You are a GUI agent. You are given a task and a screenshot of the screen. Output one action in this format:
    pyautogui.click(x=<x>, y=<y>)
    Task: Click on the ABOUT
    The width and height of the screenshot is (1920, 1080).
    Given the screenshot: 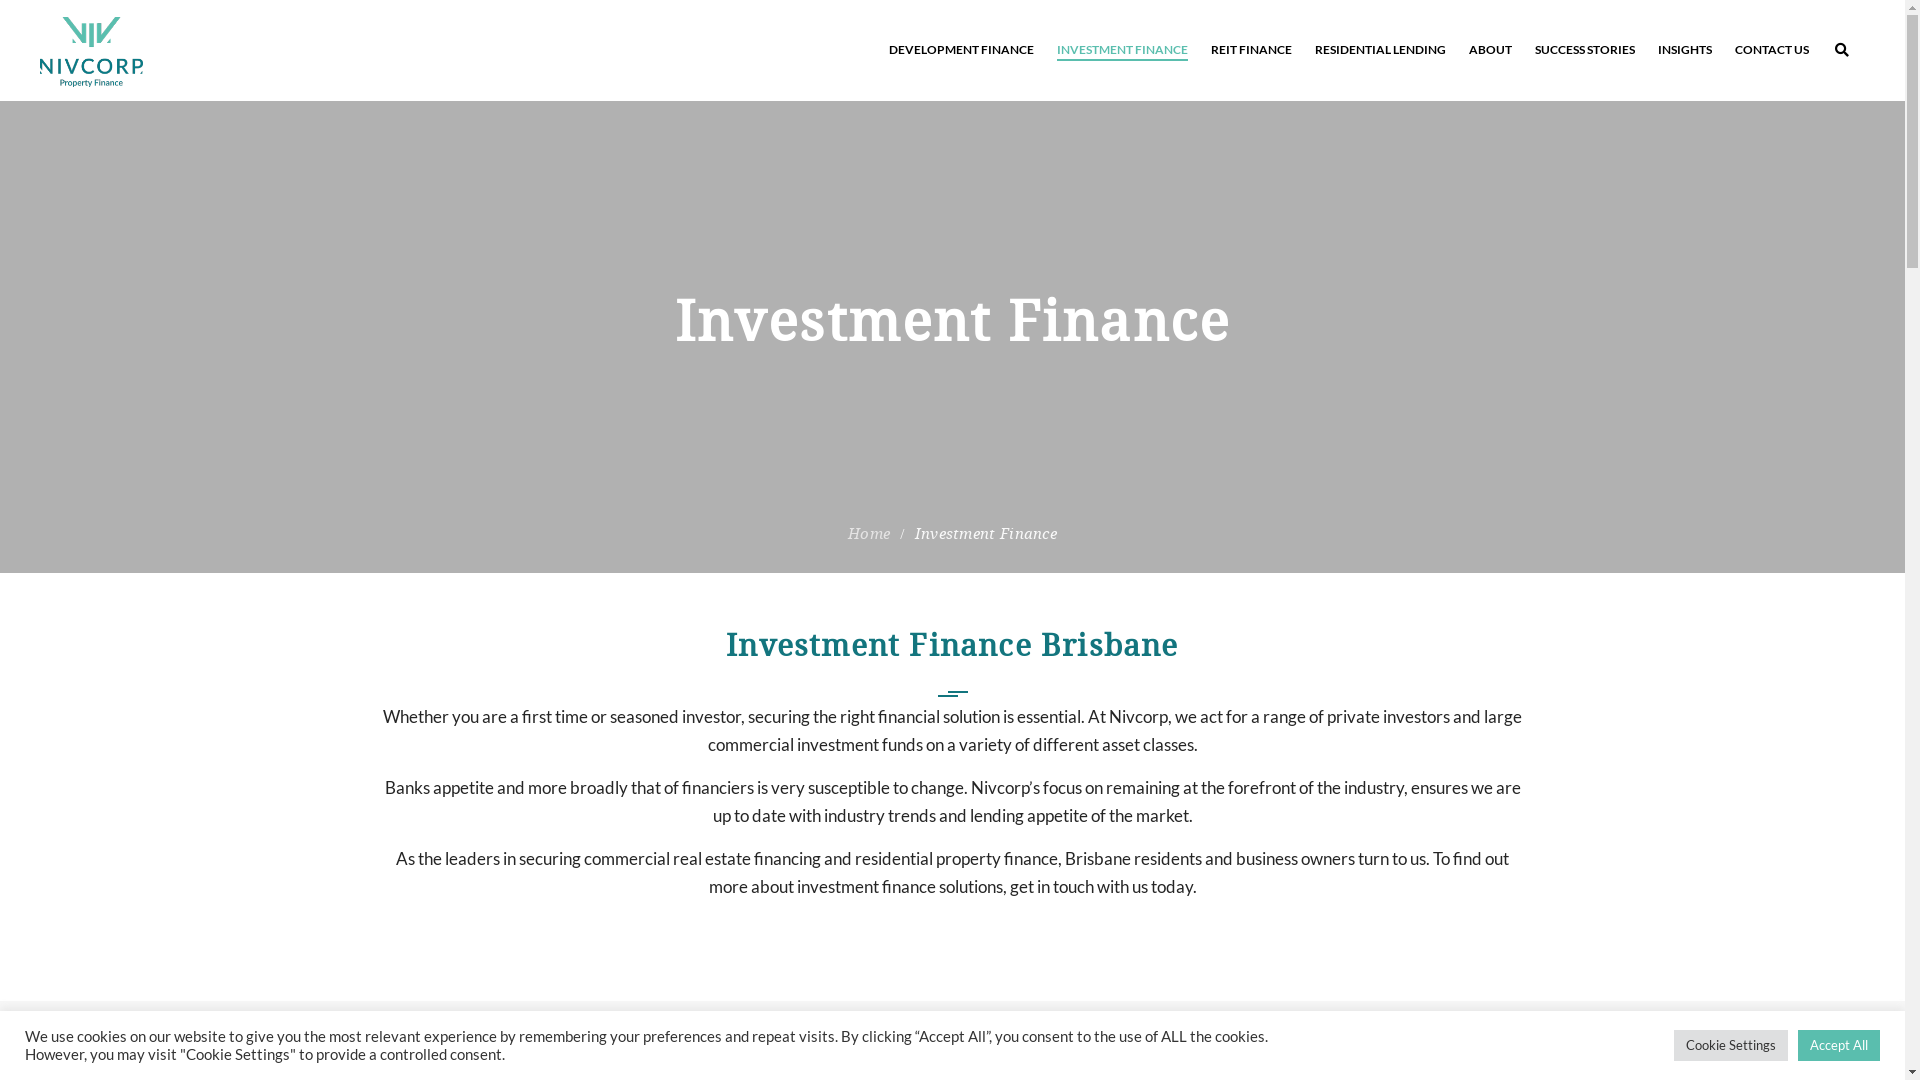 What is the action you would take?
    pyautogui.click(x=1490, y=50)
    